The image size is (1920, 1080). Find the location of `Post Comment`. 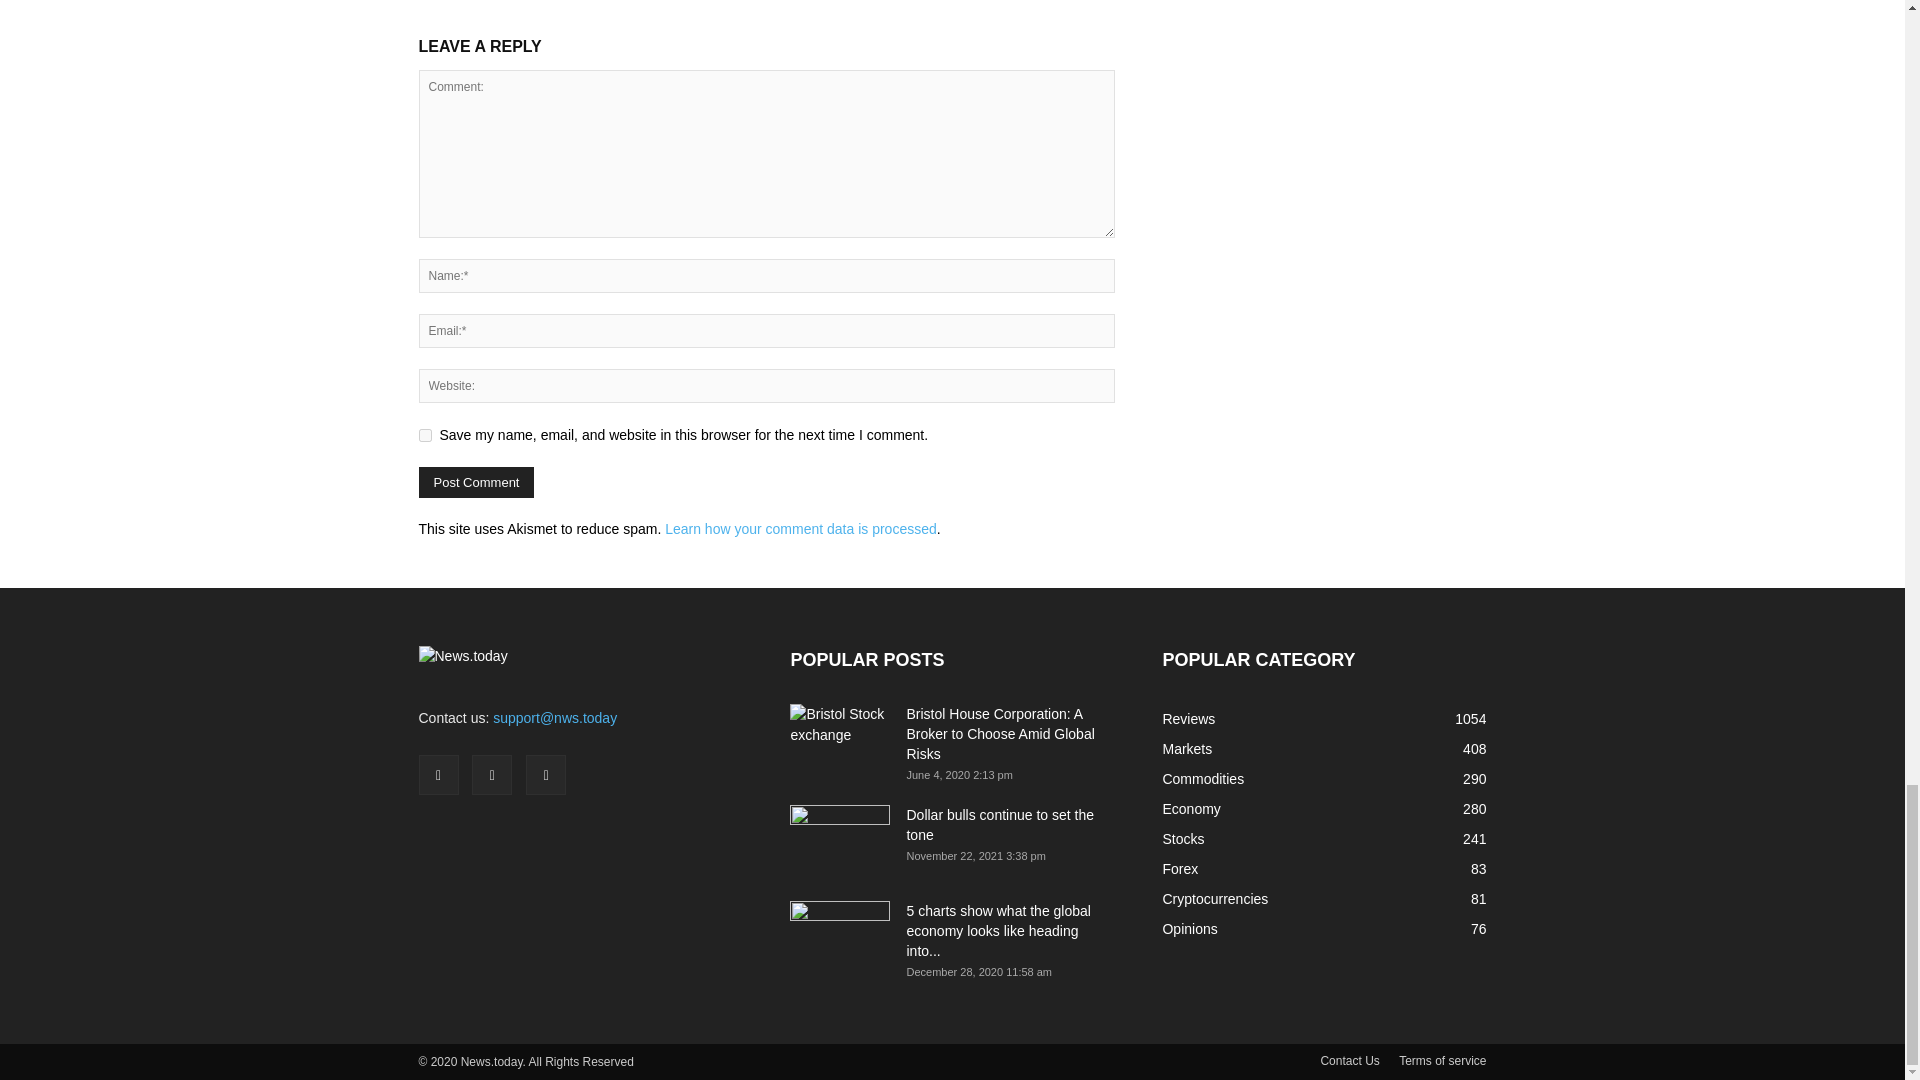

Post Comment is located at coordinates (476, 482).